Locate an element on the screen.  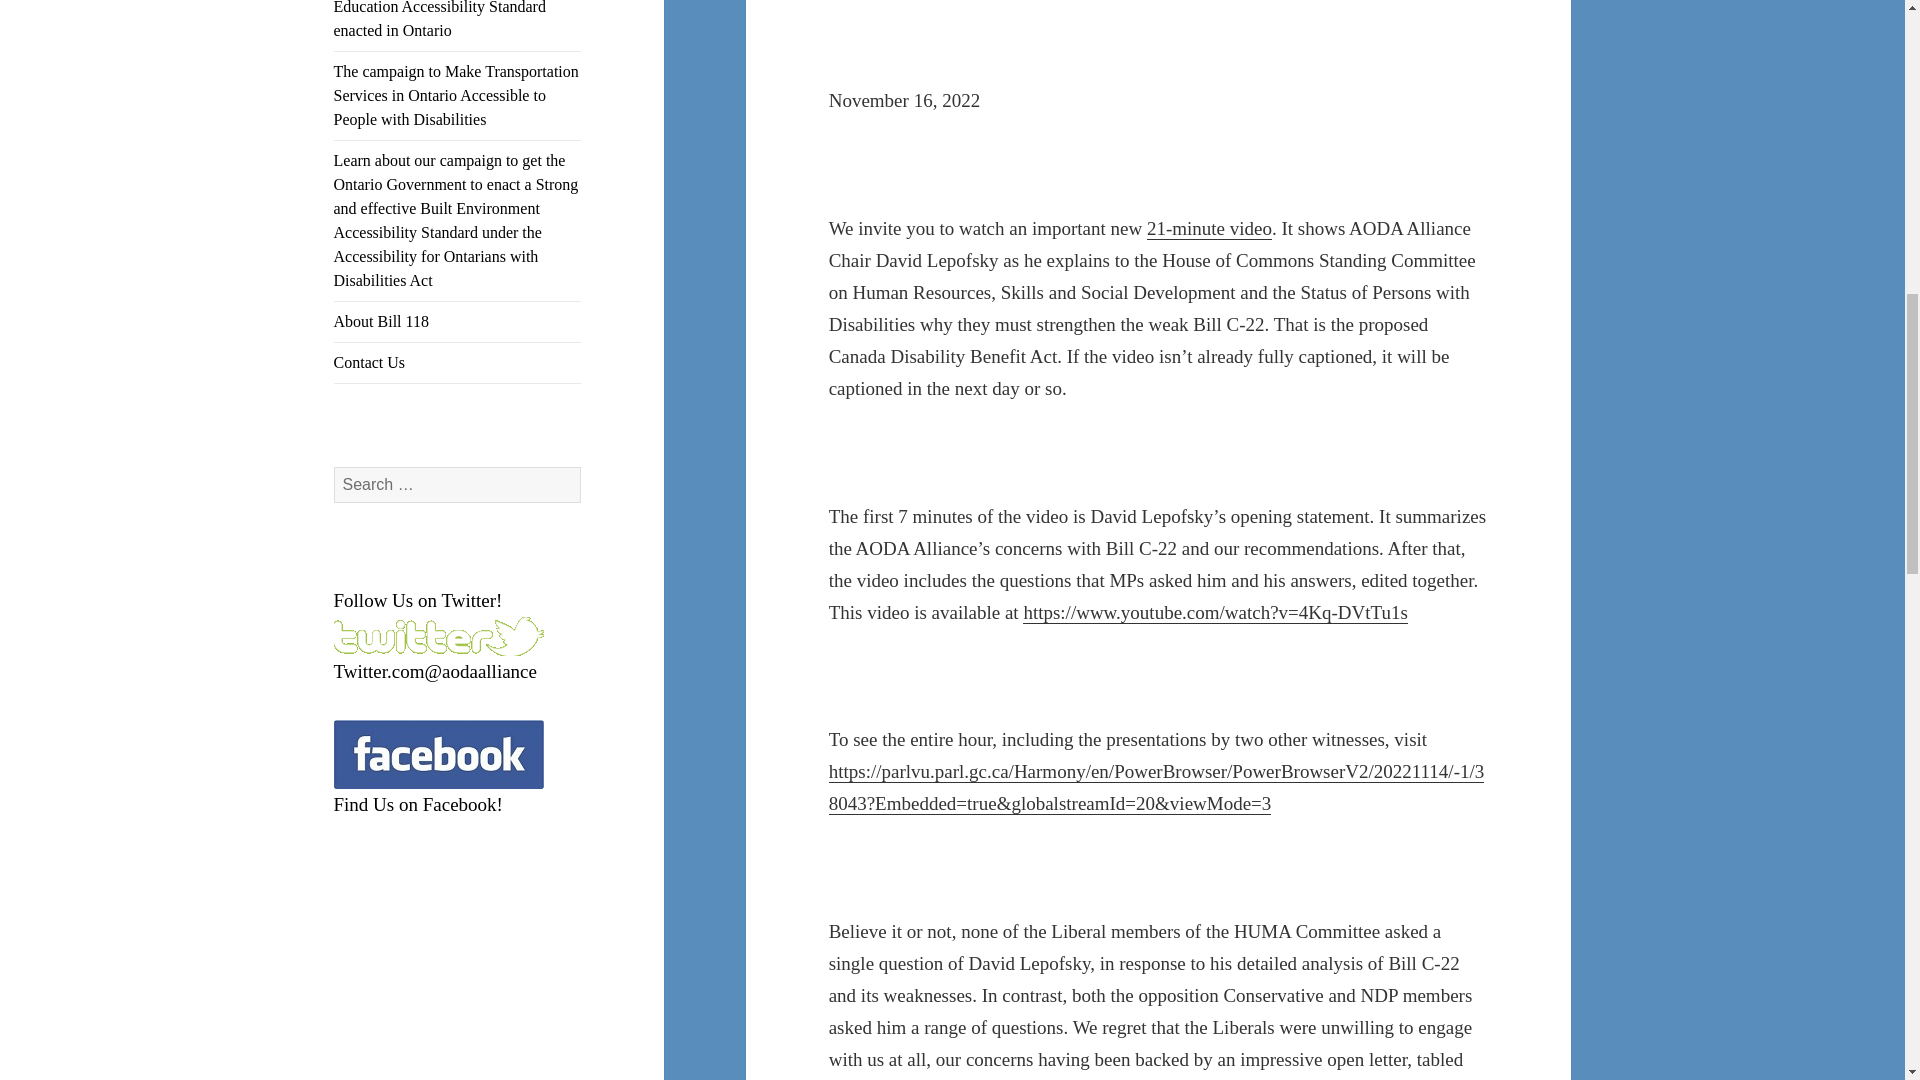
Follow Us on Twitter! is located at coordinates (418, 600).